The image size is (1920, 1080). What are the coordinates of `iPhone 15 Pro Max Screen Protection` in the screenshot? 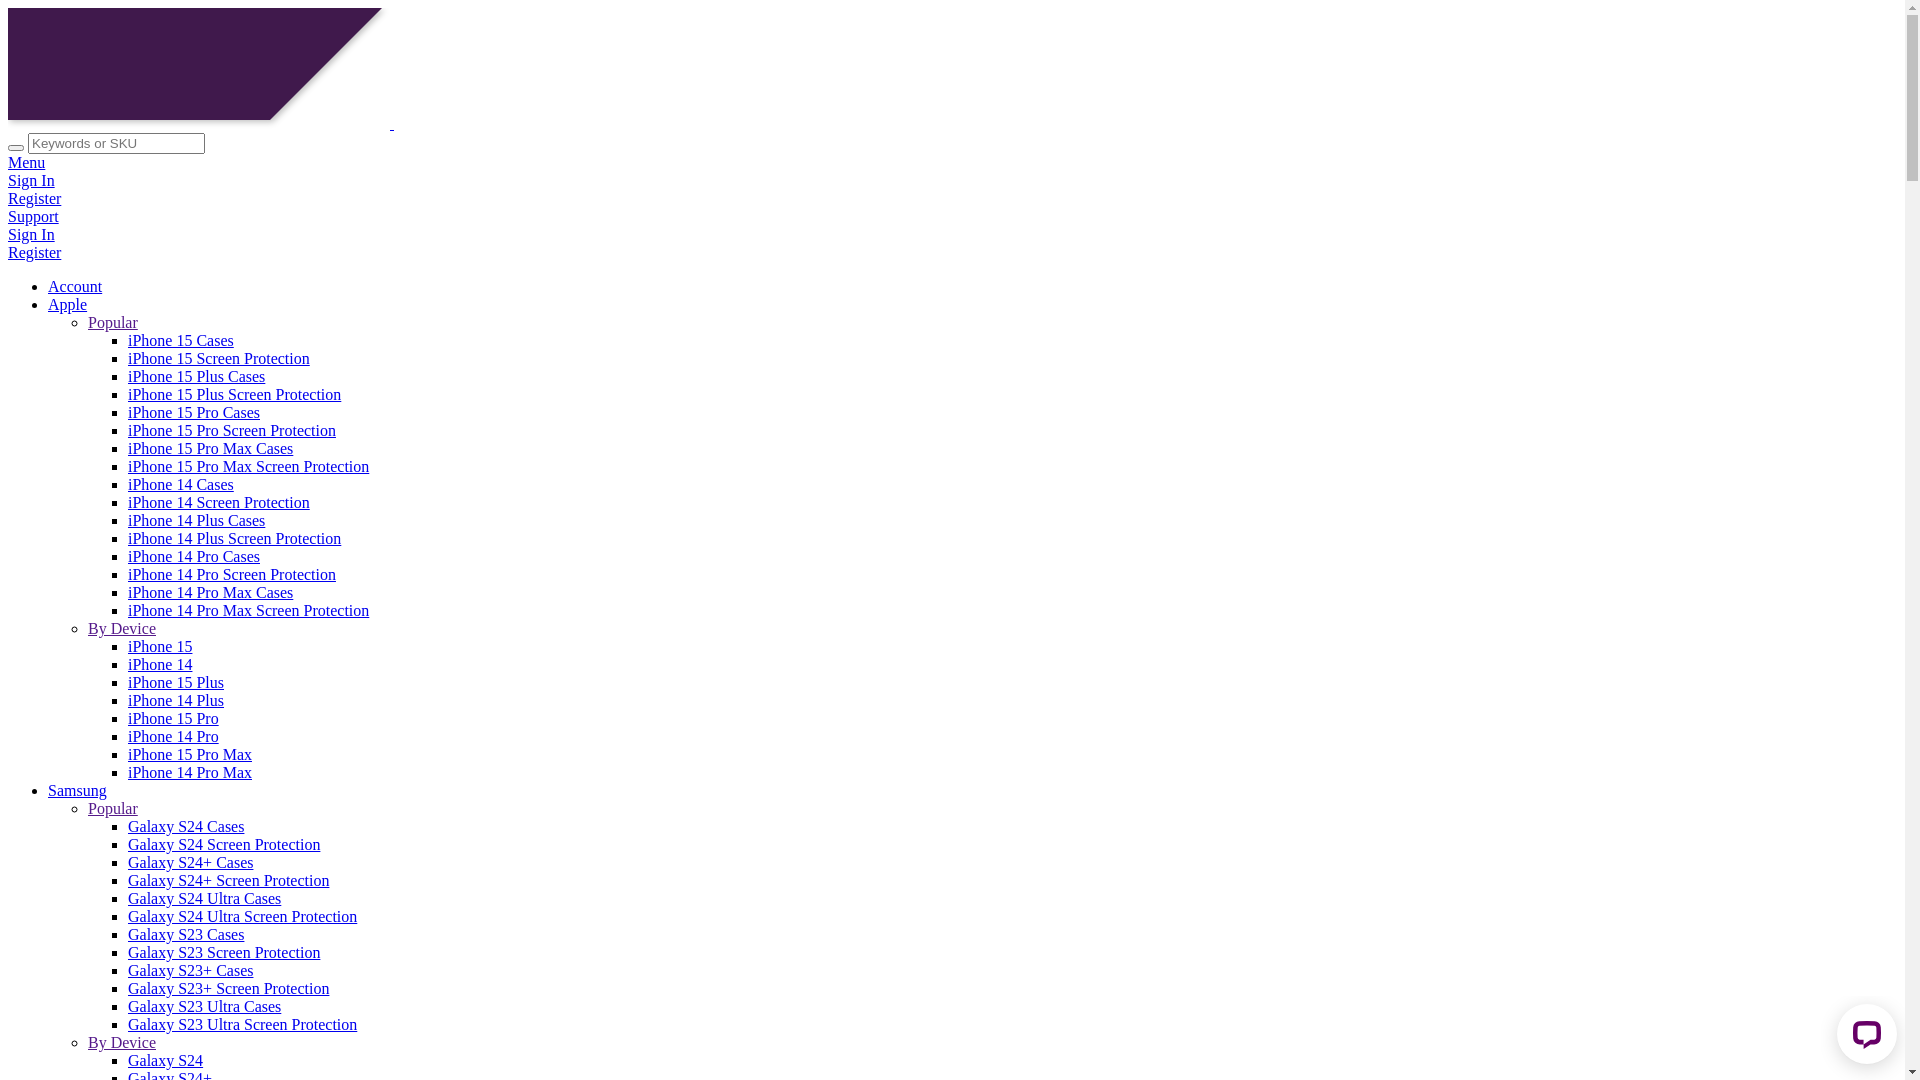 It's located at (248, 466).